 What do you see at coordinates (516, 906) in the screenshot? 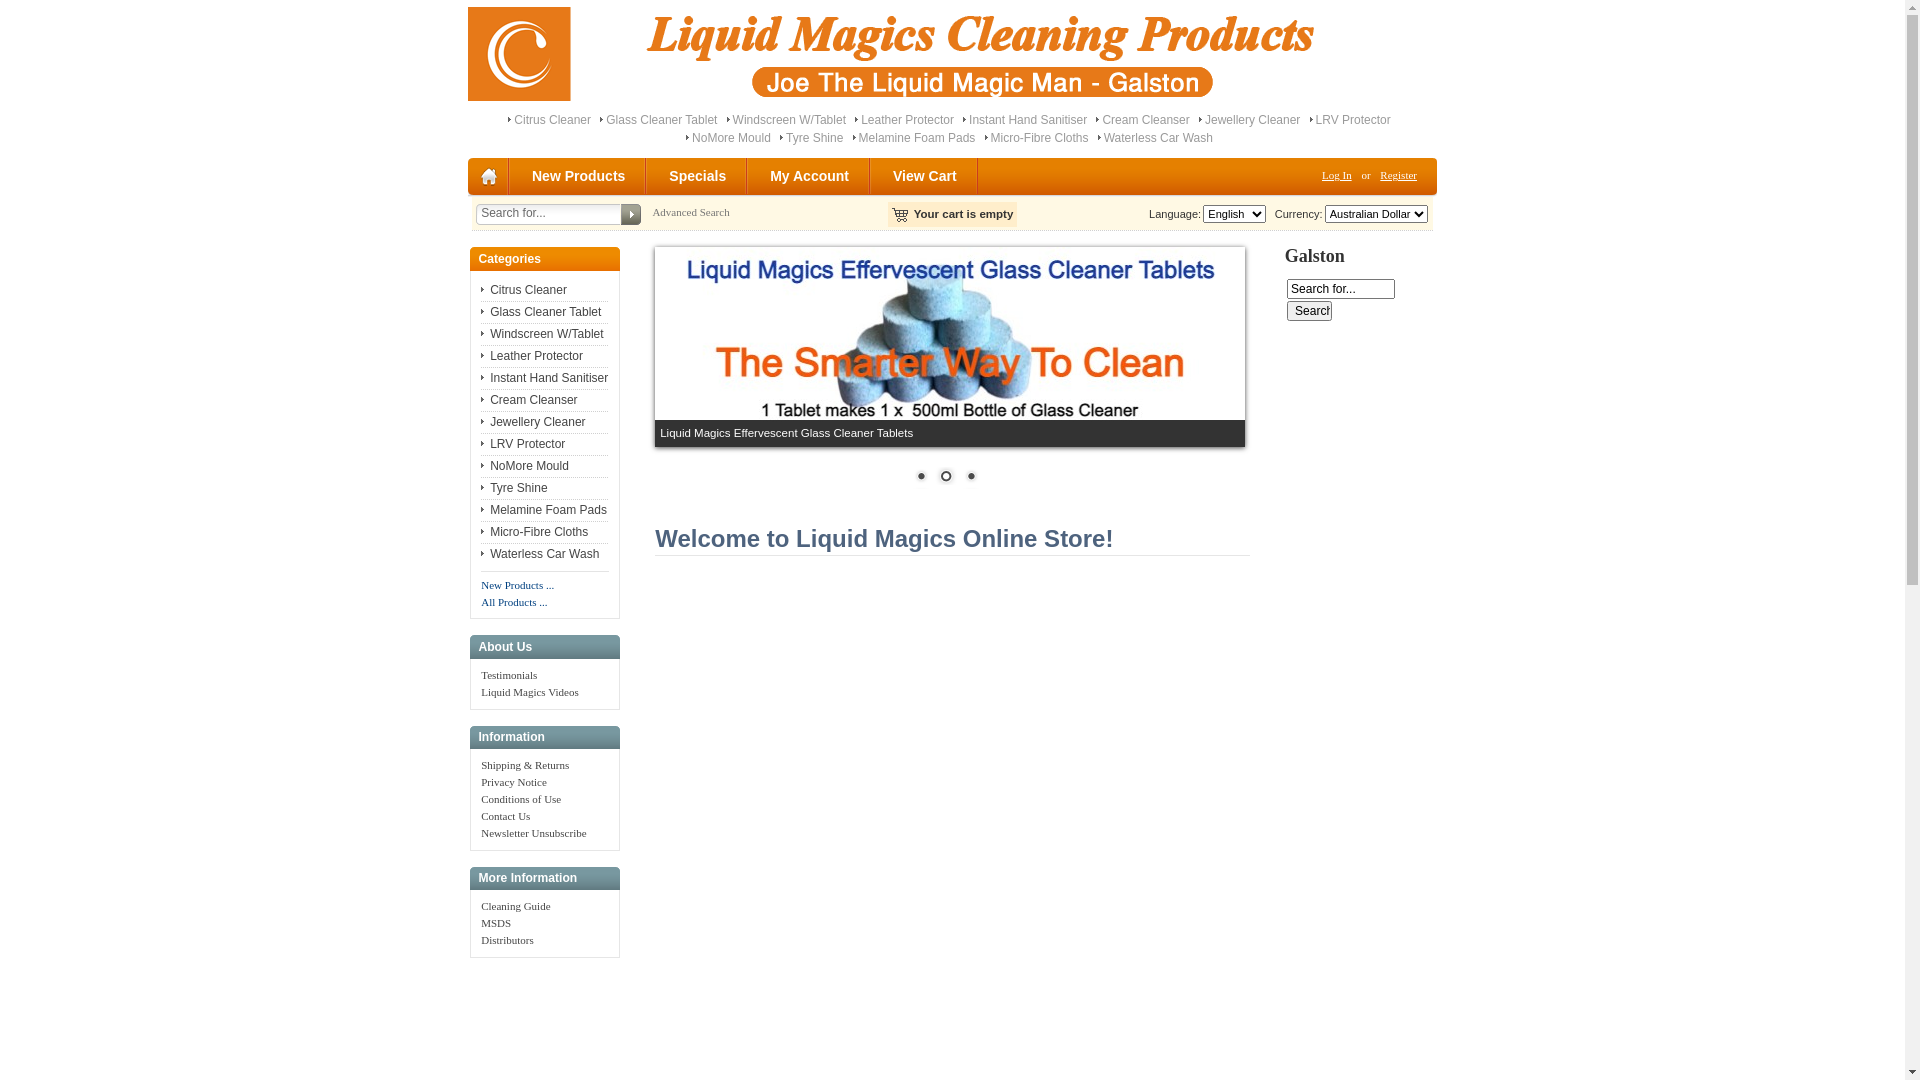
I see `Cleaning Guide` at bounding box center [516, 906].